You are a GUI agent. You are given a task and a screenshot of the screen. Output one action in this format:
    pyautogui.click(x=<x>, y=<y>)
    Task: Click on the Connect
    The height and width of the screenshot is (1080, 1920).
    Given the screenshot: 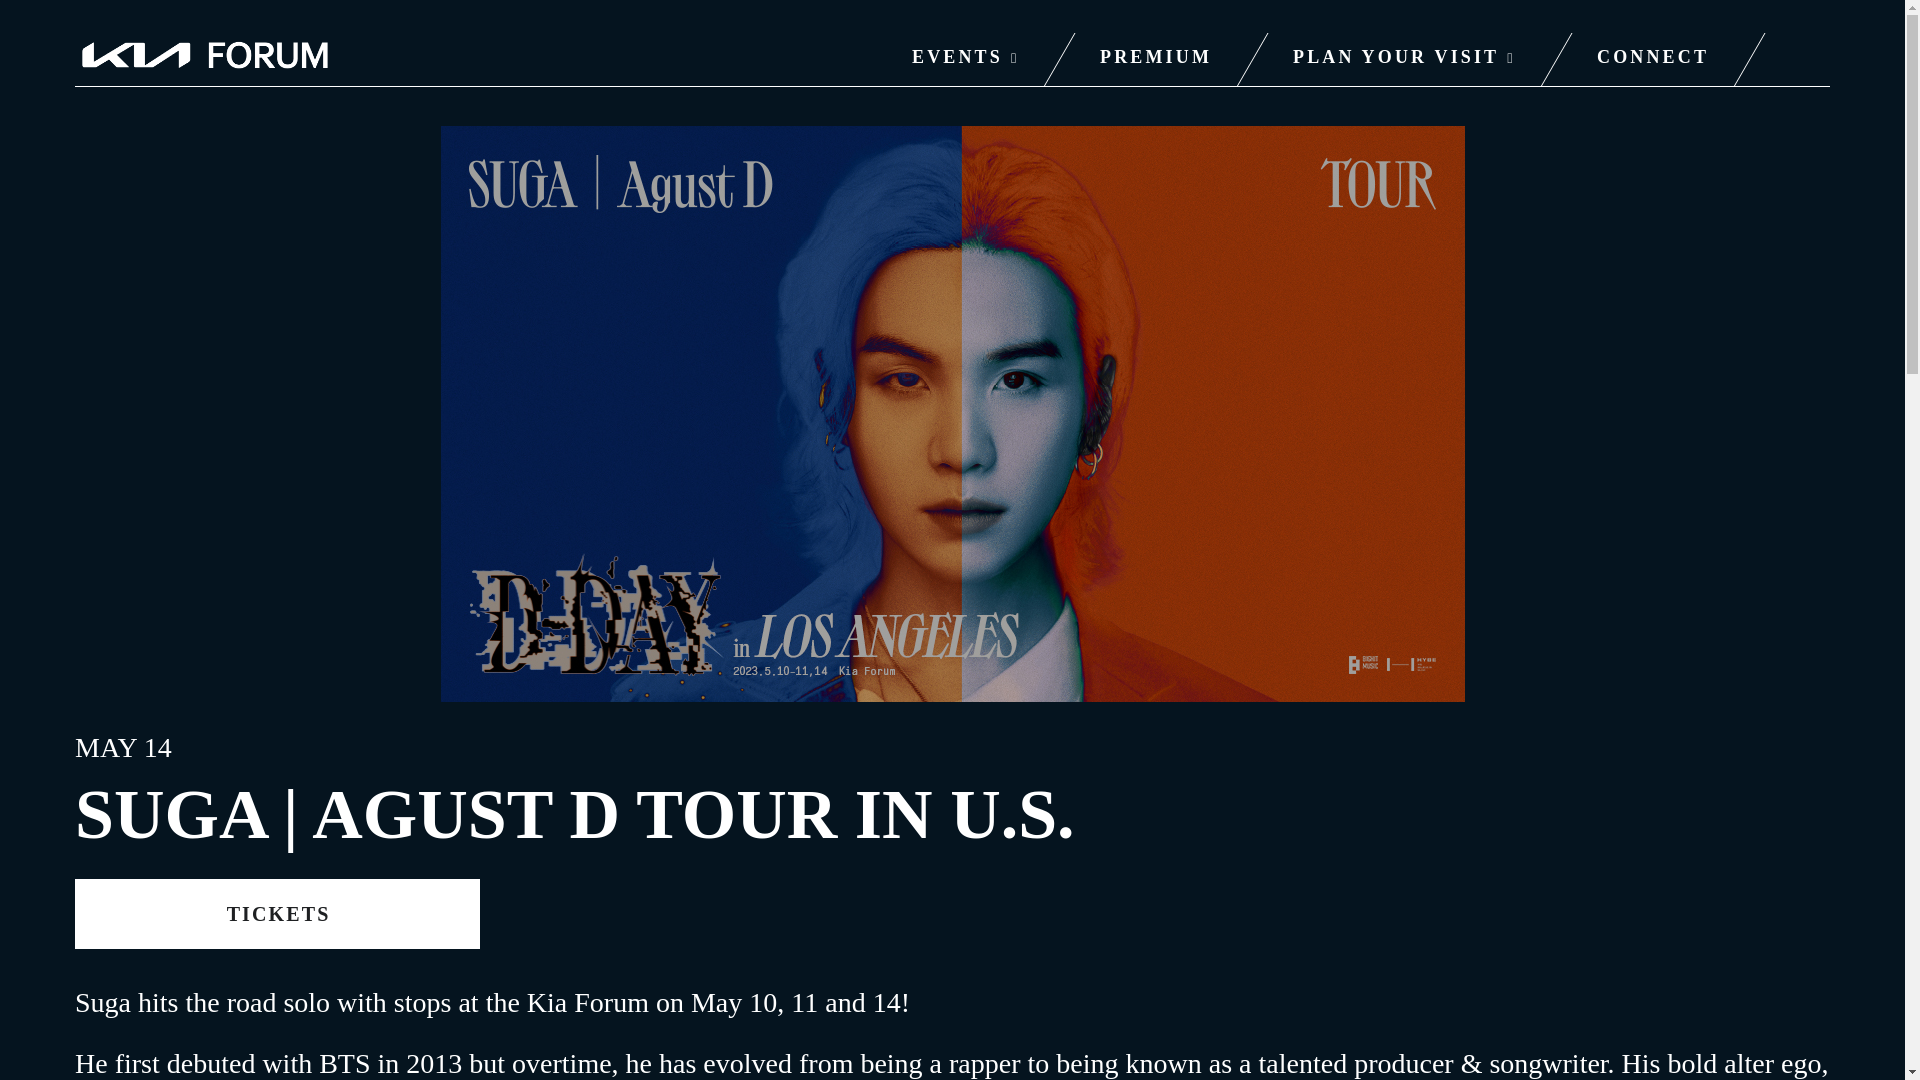 What is the action you would take?
    pyautogui.click(x=1653, y=60)
    